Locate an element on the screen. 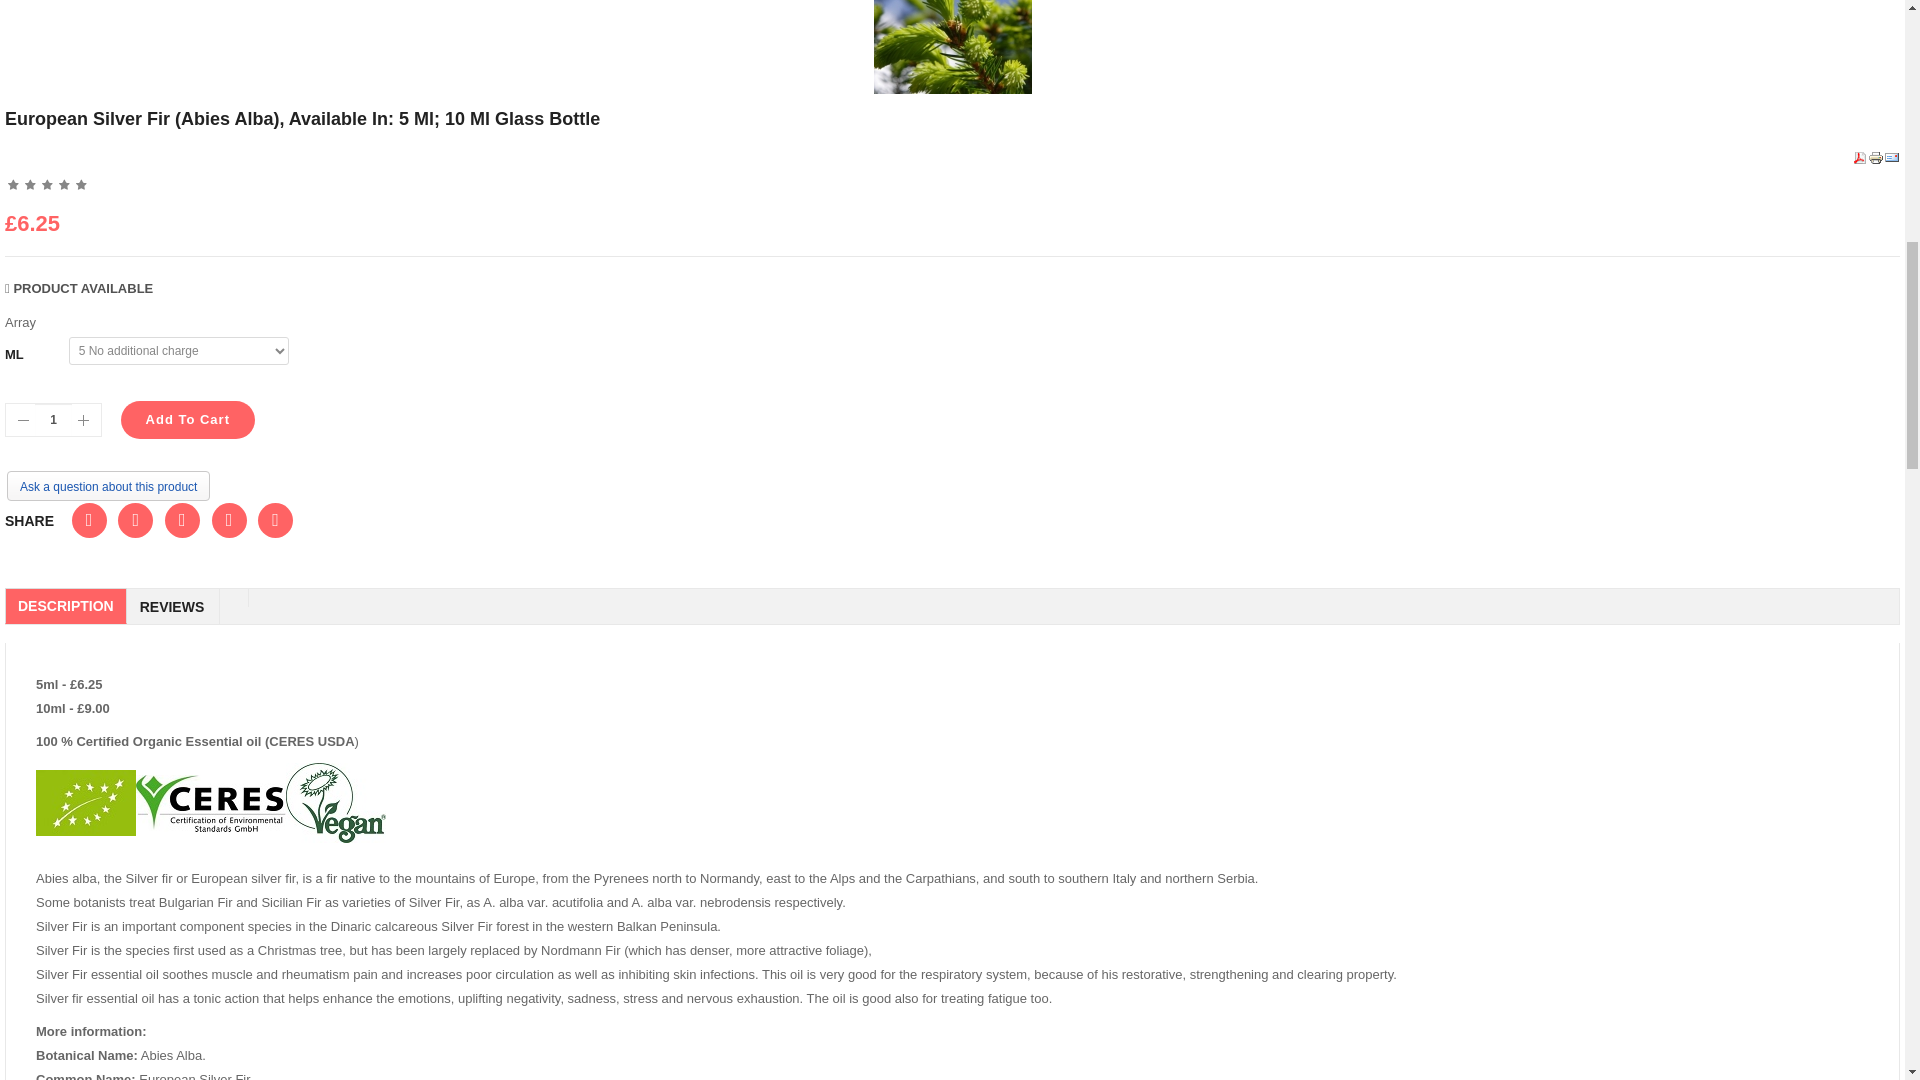  Add to Cart is located at coordinates (187, 420).